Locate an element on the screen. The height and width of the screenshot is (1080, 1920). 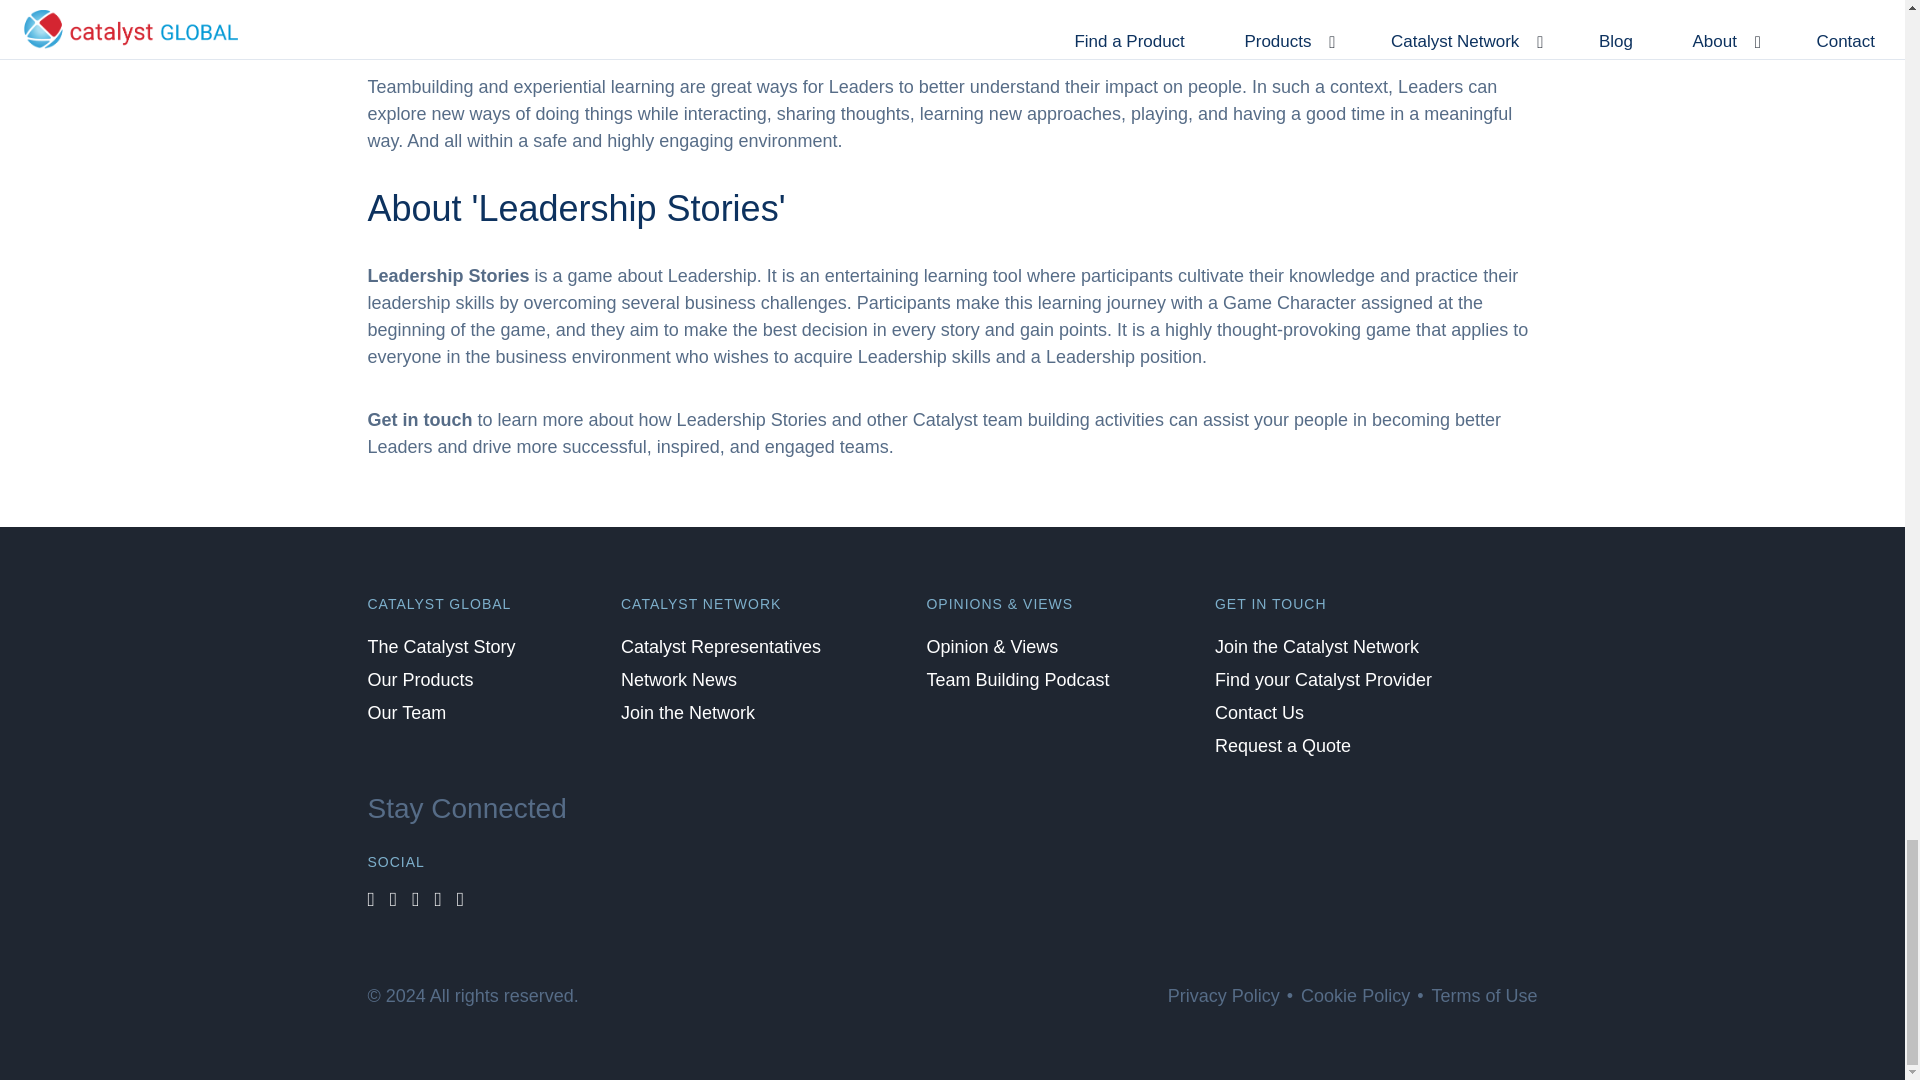
Privacy Policy is located at coordinates (1224, 996).